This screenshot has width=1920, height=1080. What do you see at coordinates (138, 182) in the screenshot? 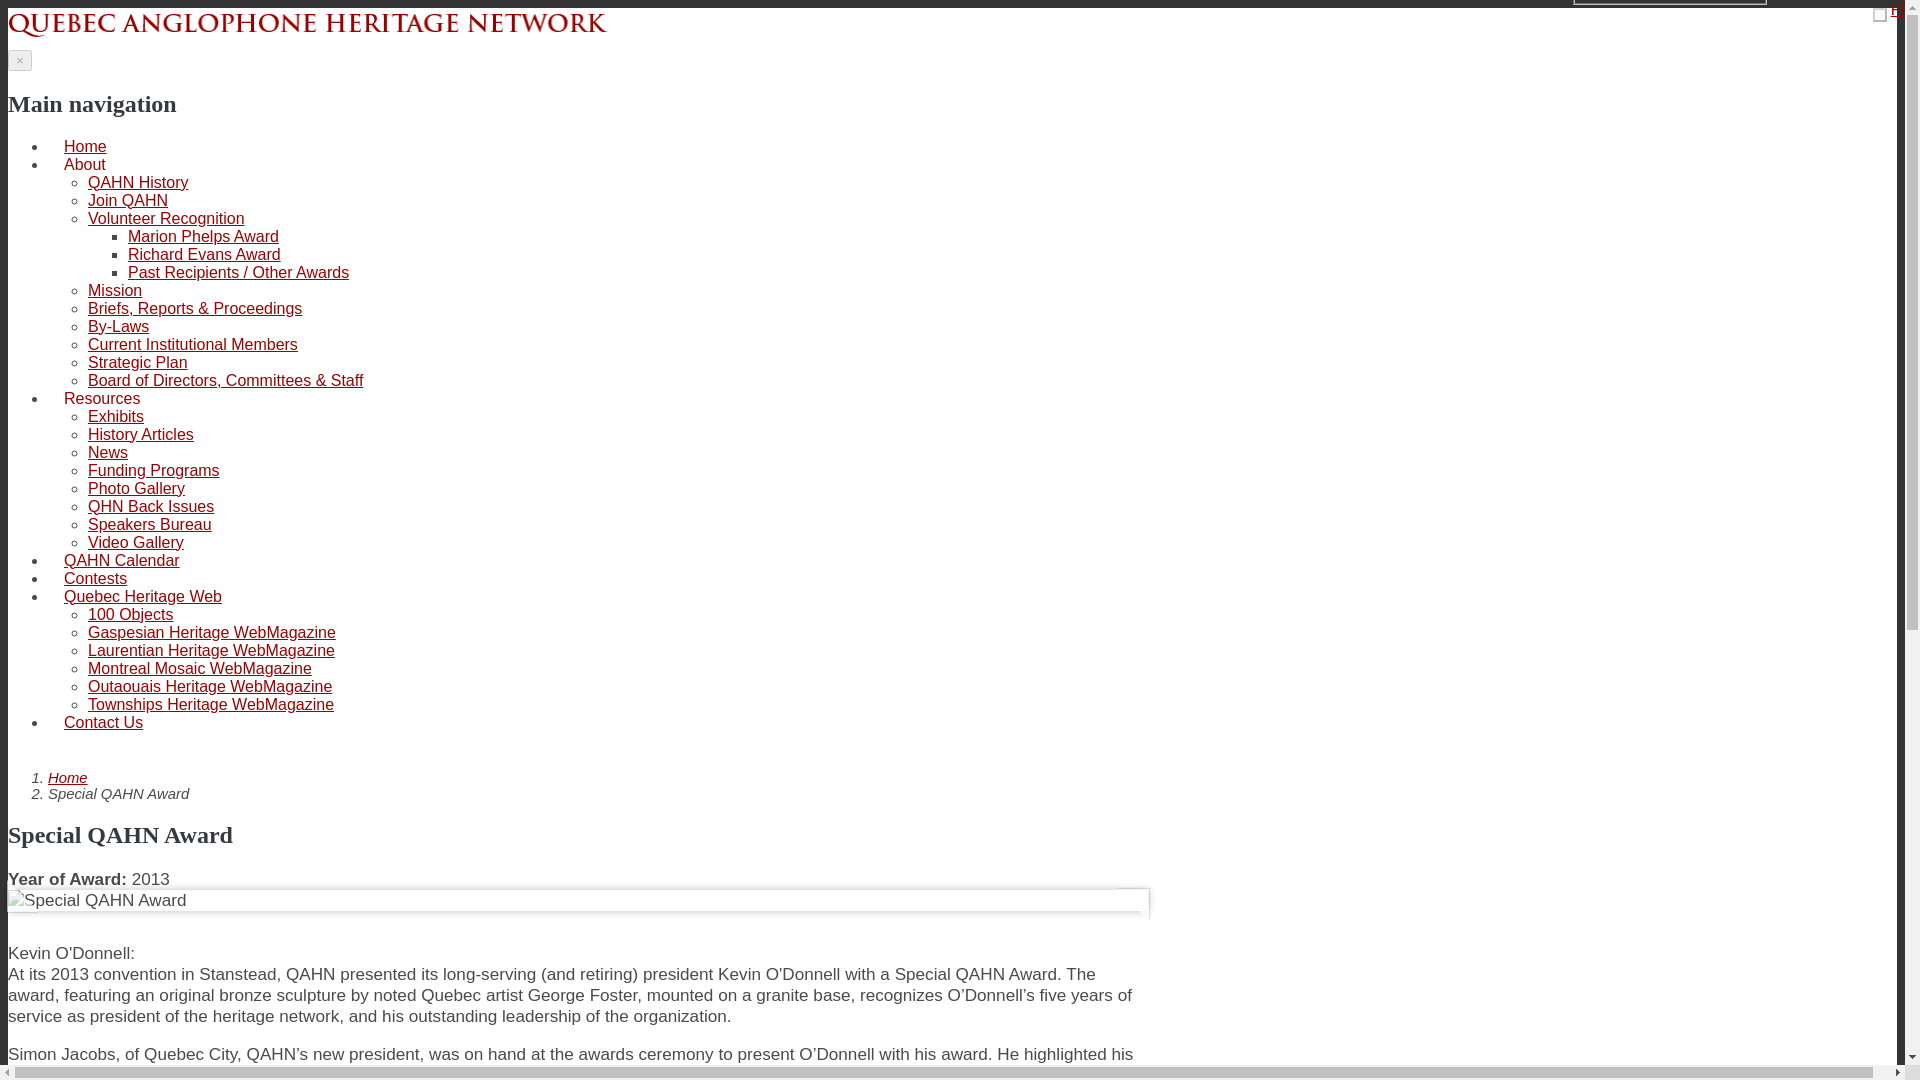
I see `QAHN History` at bounding box center [138, 182].